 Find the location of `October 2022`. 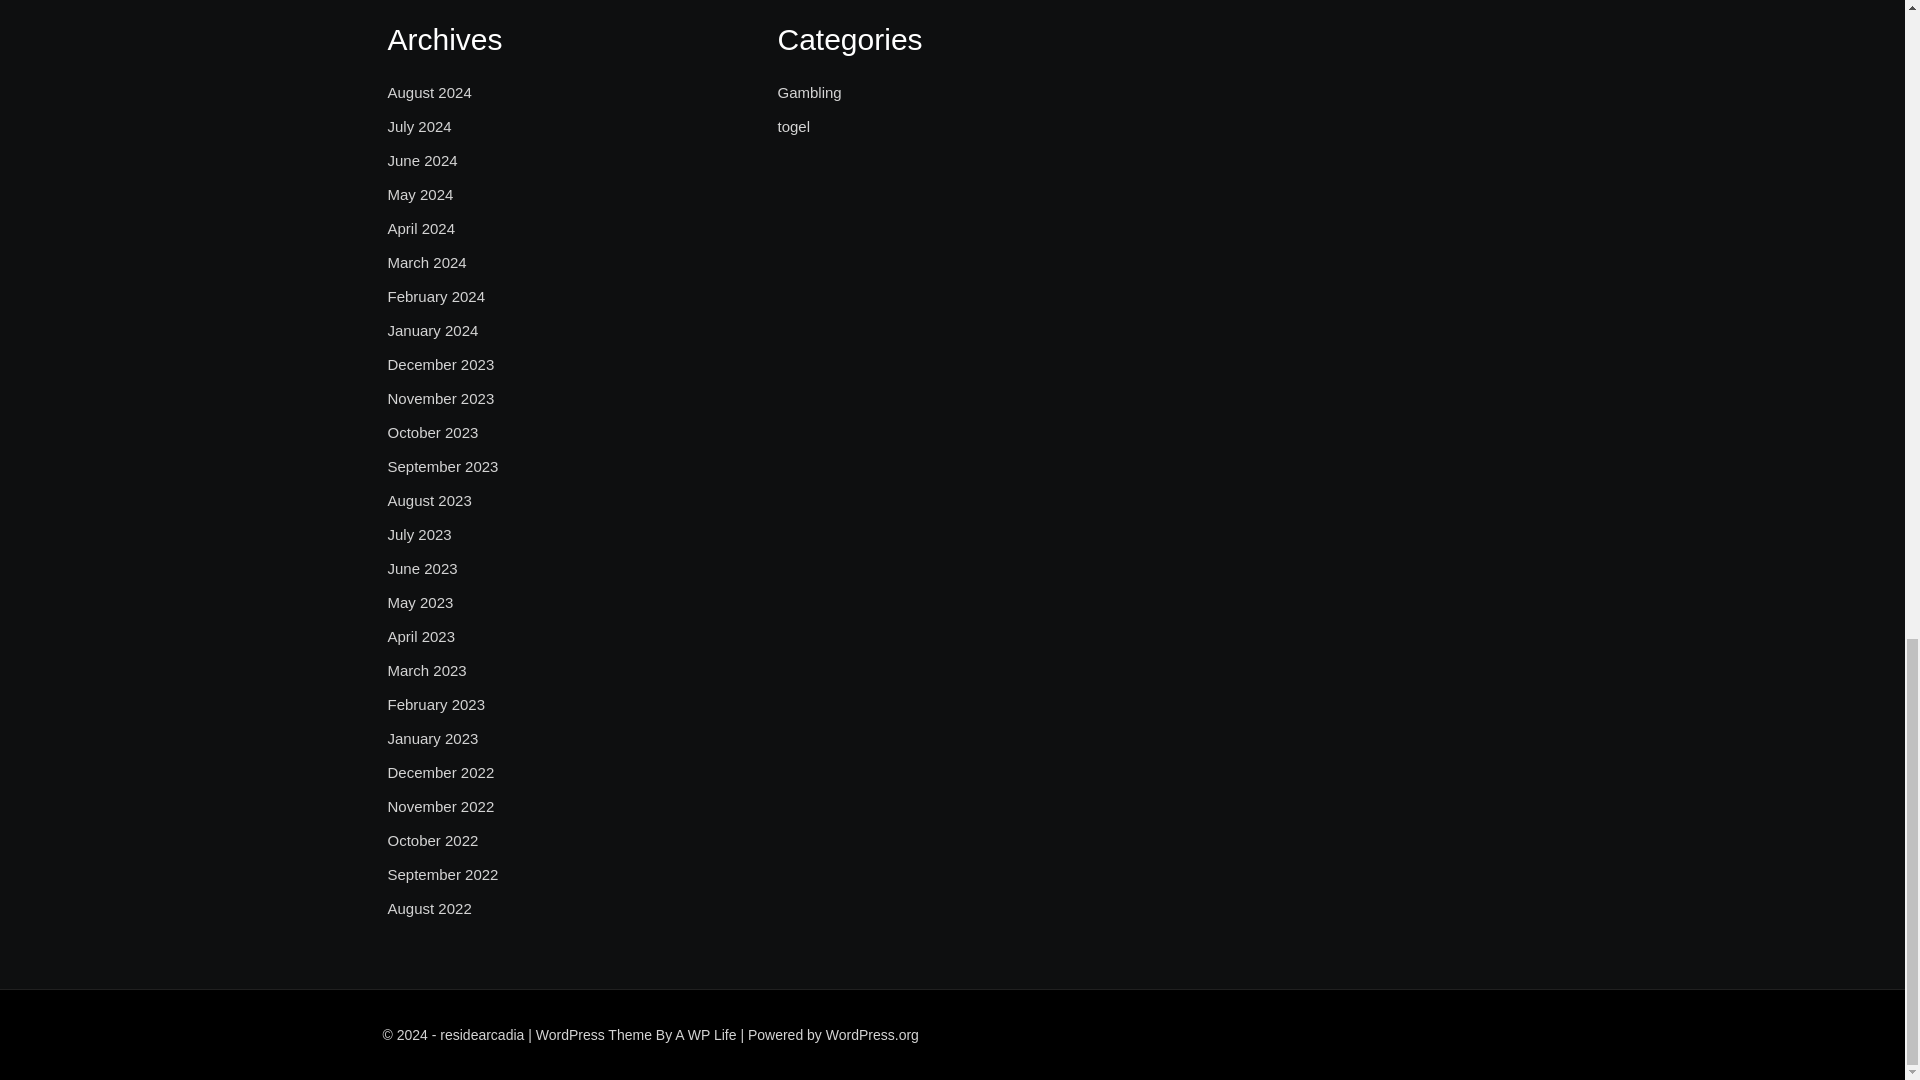

October 2022 is located at coordinates (432, 841).